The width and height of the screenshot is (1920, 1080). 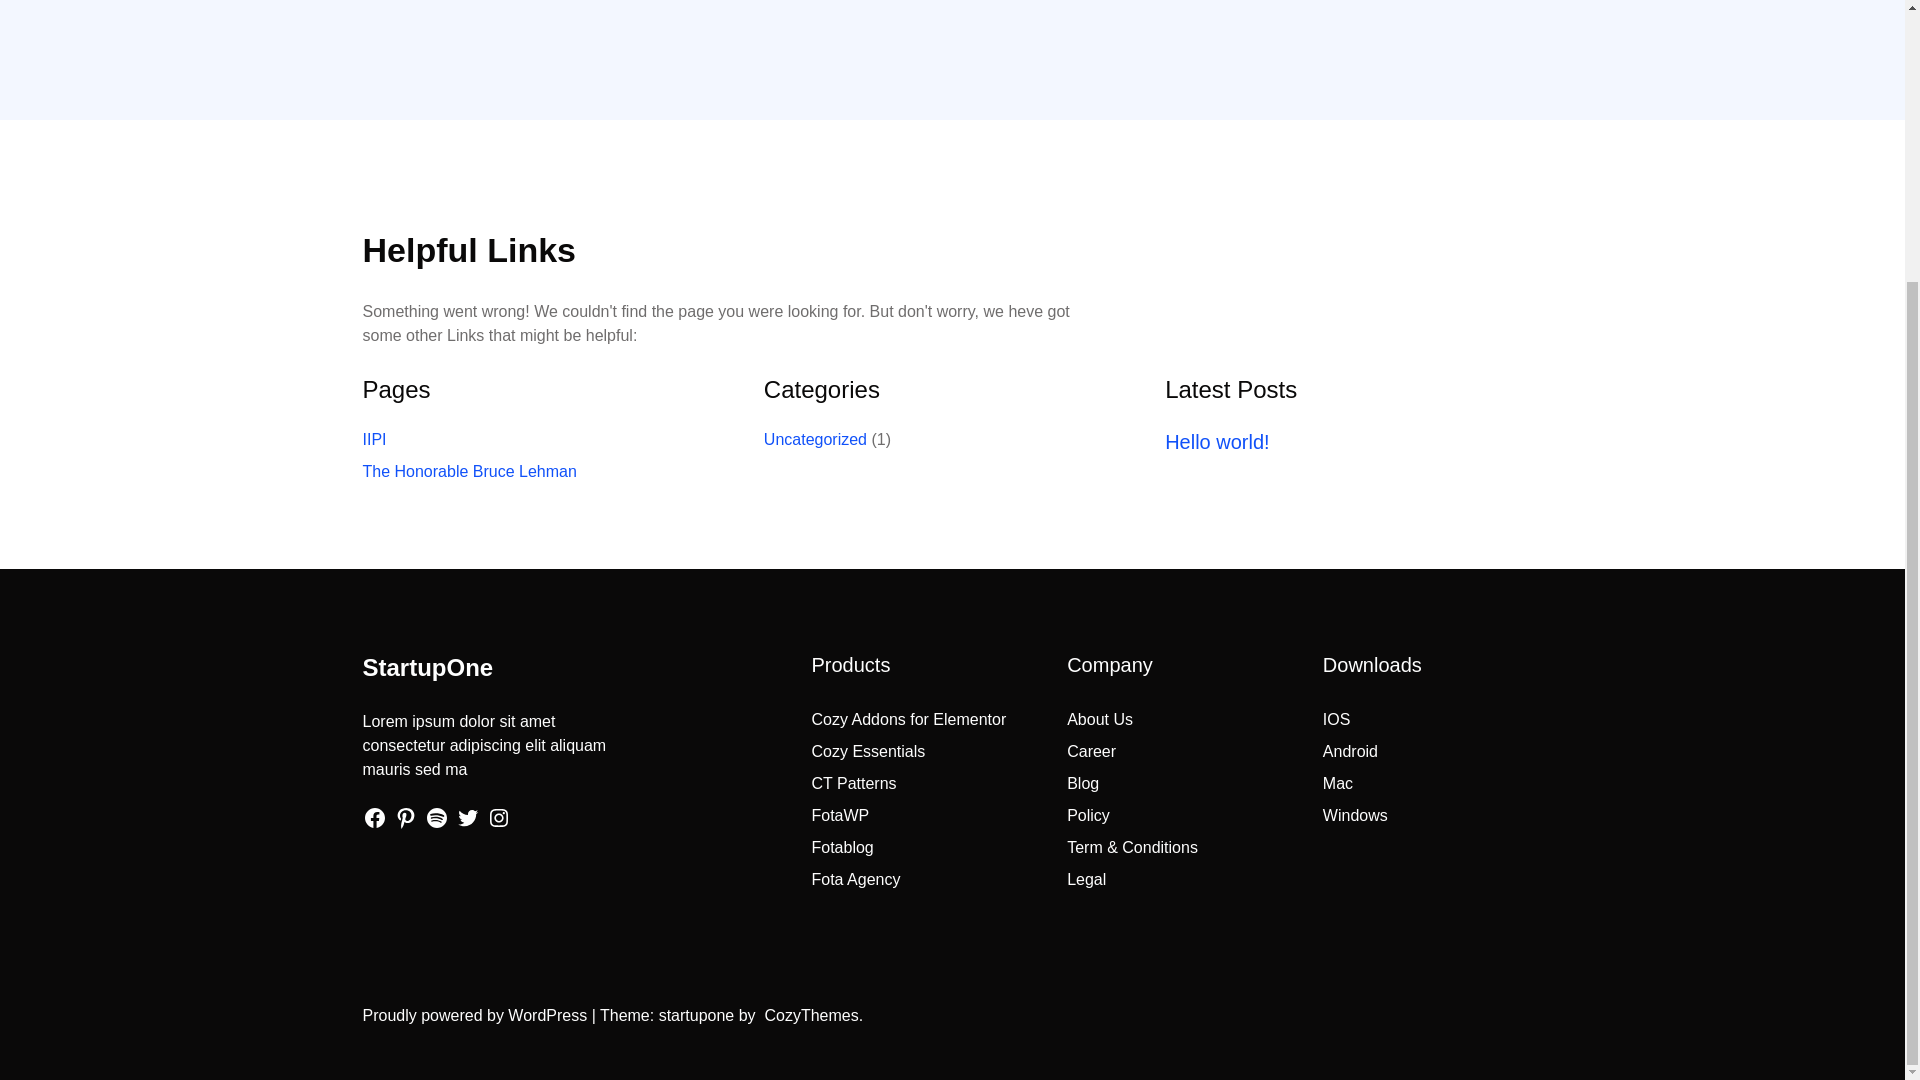 I want to click on Twitter, so click(x=468, y=818).